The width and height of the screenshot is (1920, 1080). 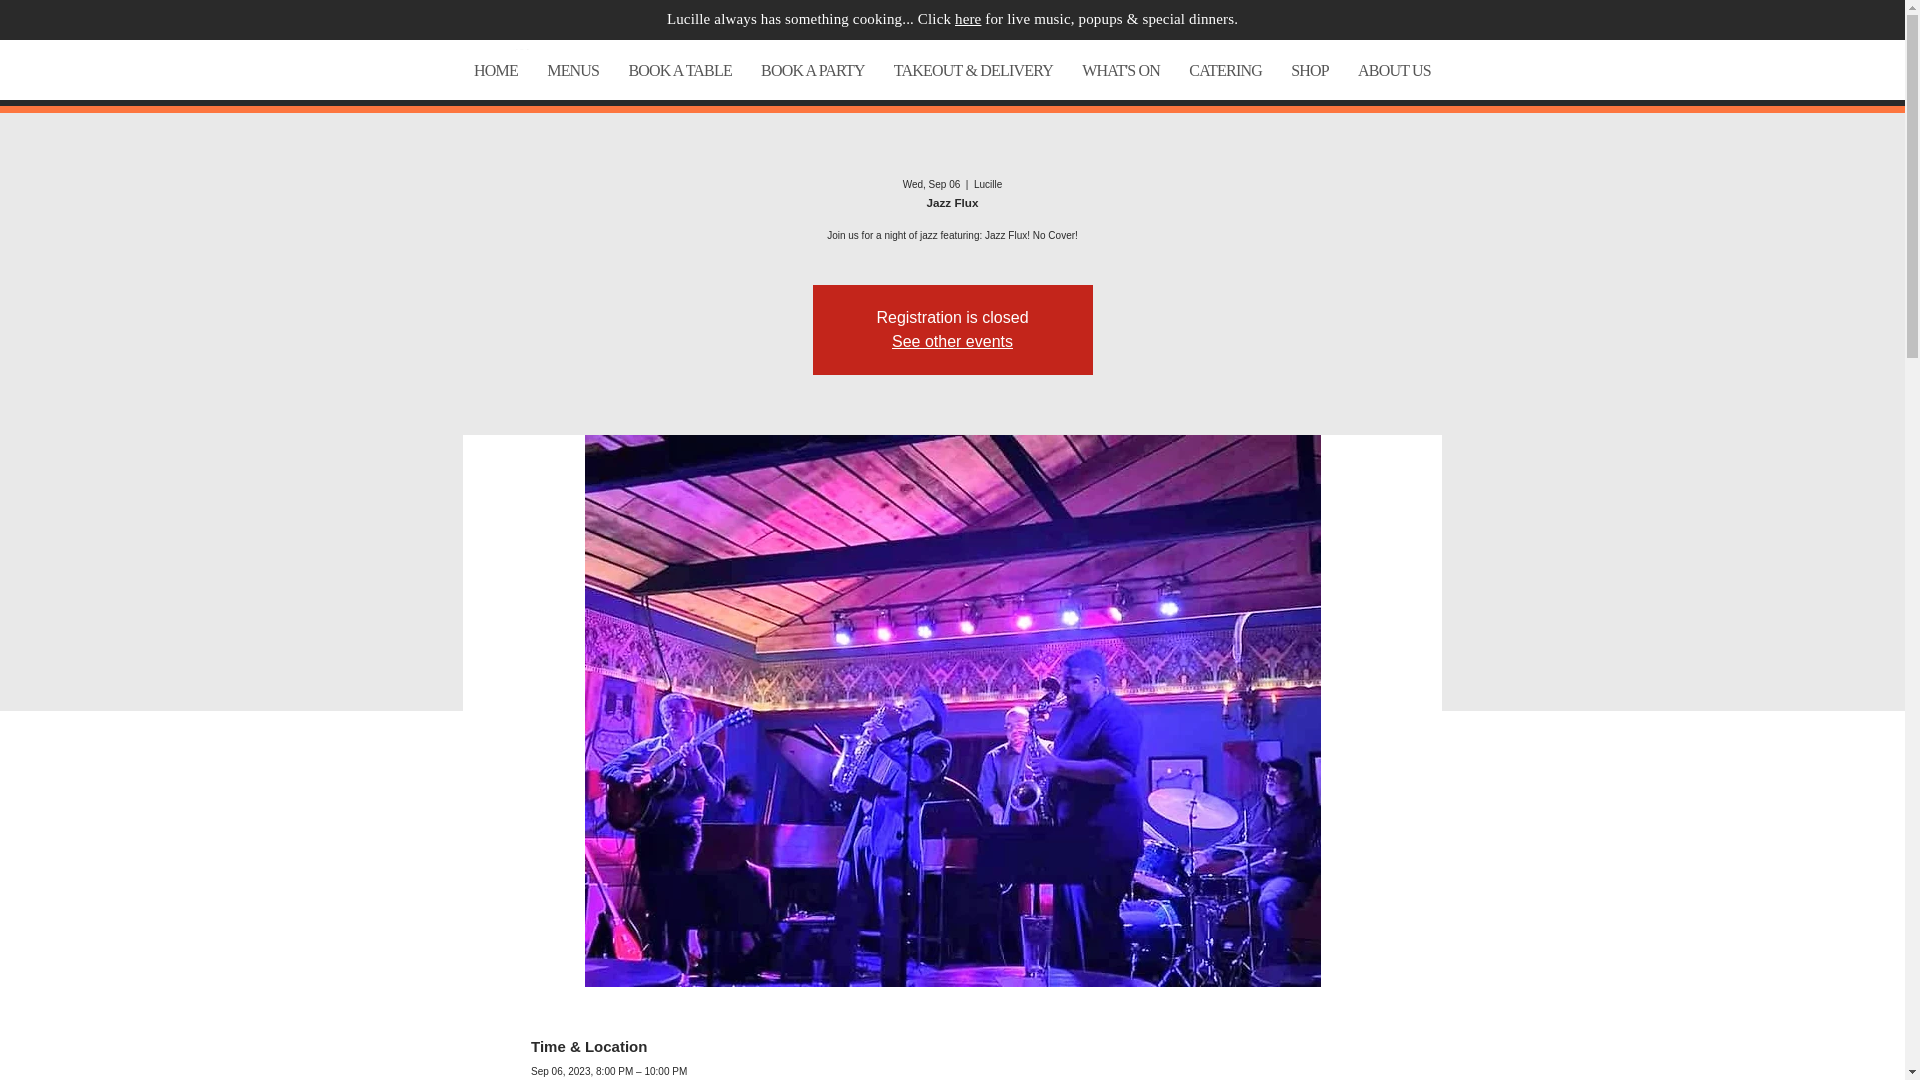 What do you see at coordinates (952, 340) in the screenshot?
I see `See other events` at bounding box center [952, 340].